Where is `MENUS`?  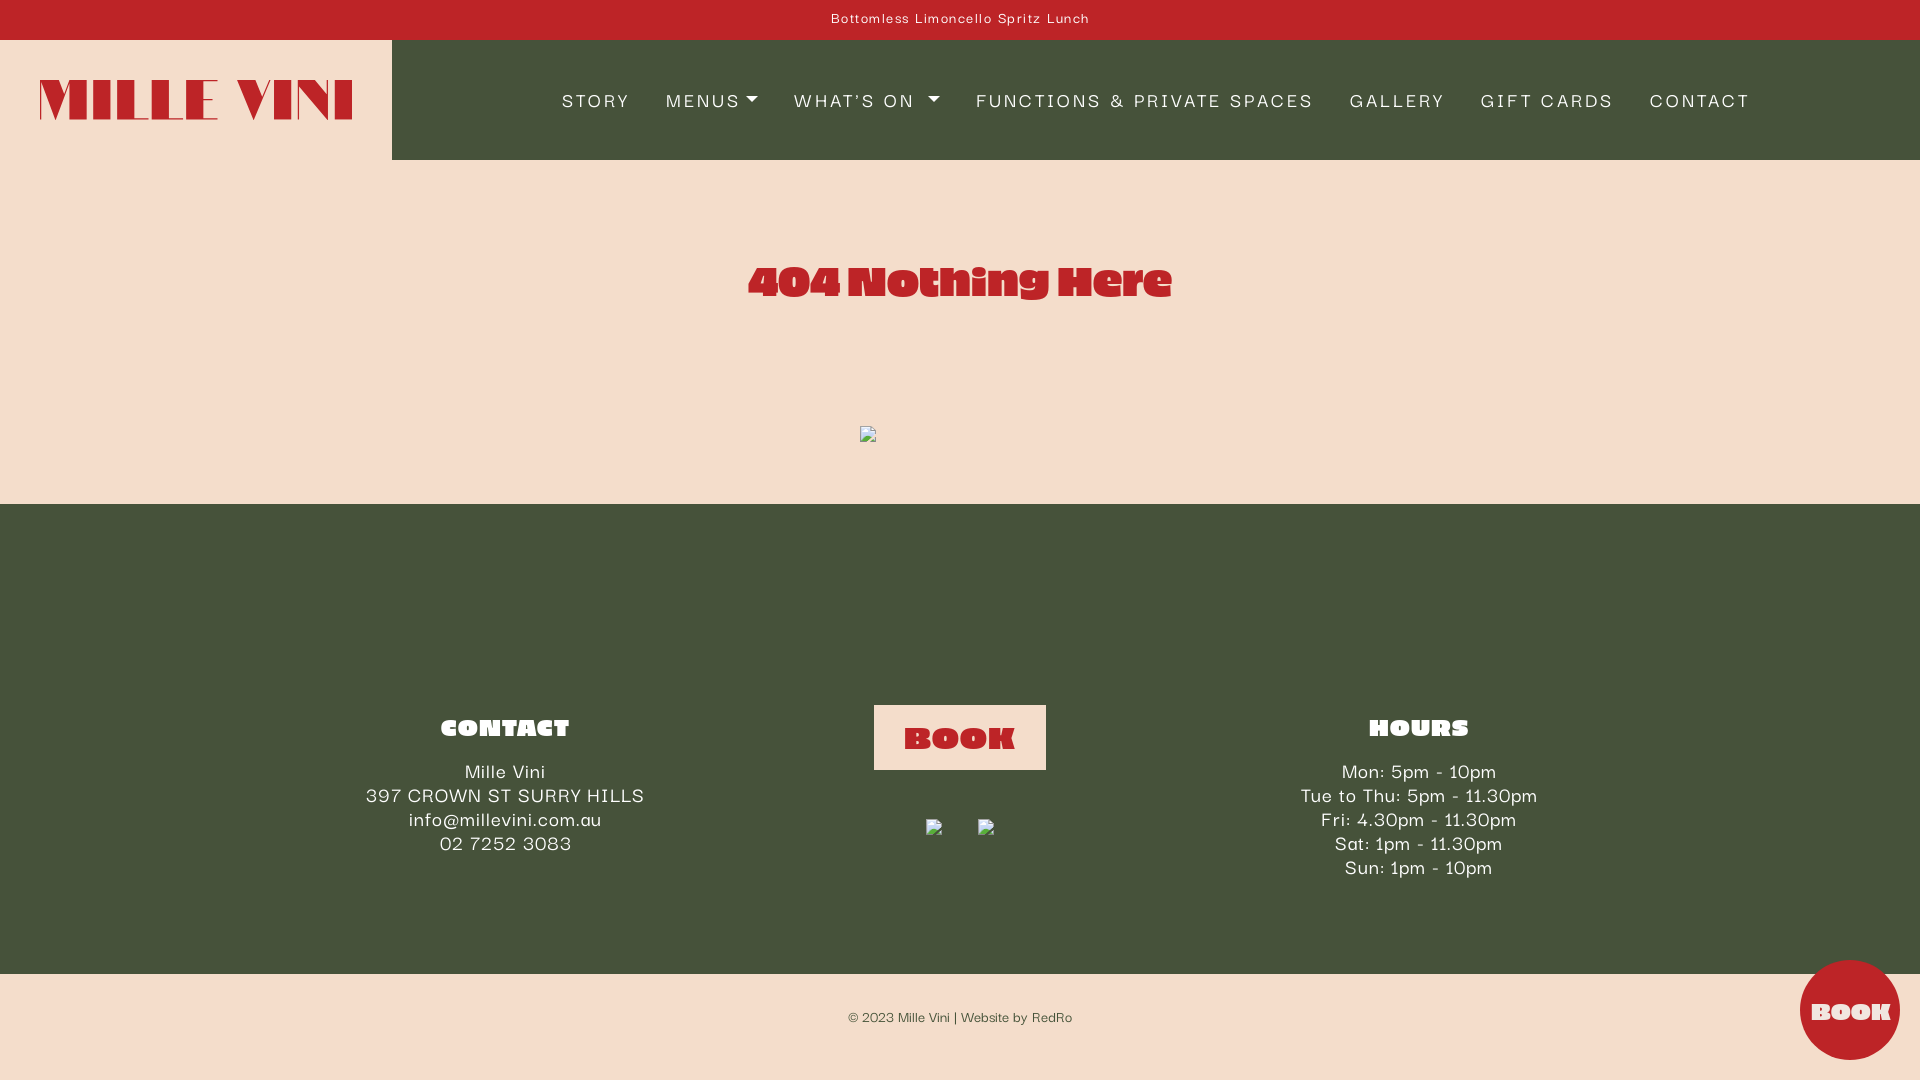
MENUS is located at coordinates (712, 100).